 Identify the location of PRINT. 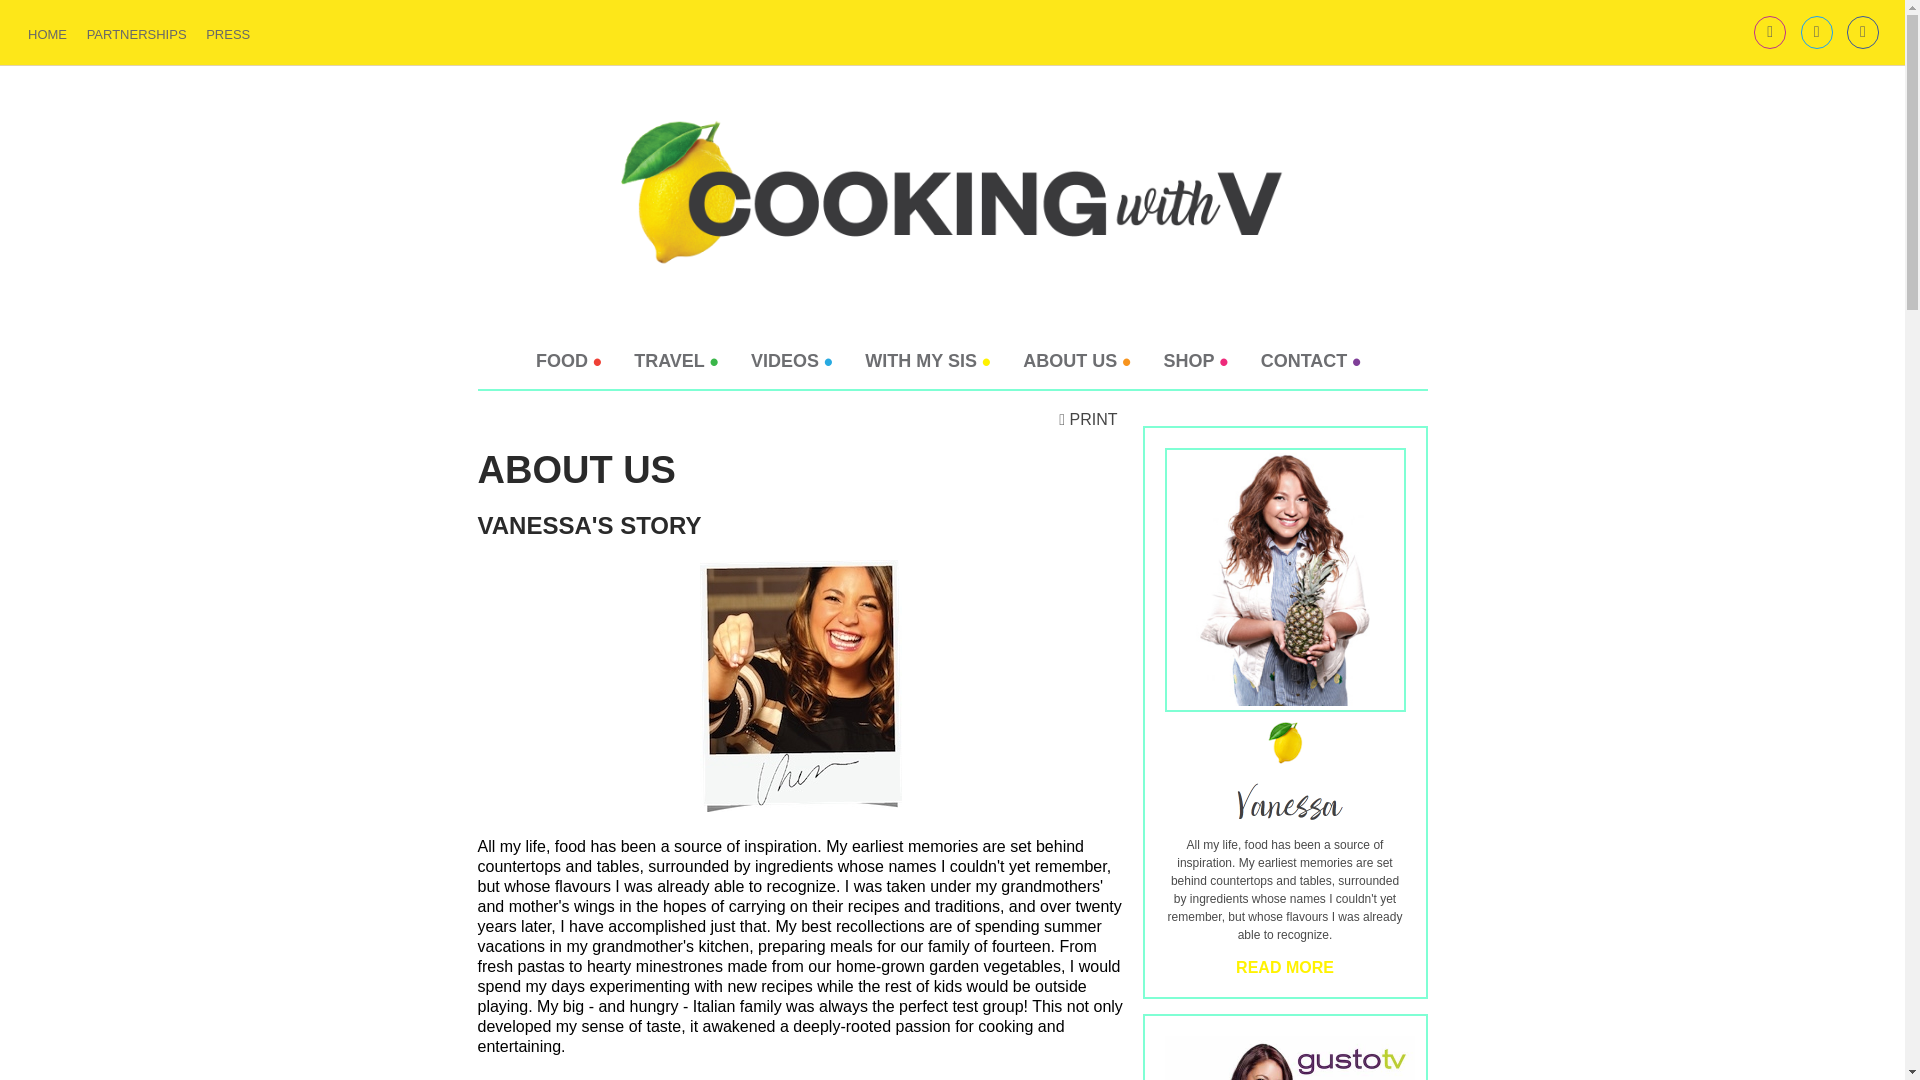
(1088, 420).